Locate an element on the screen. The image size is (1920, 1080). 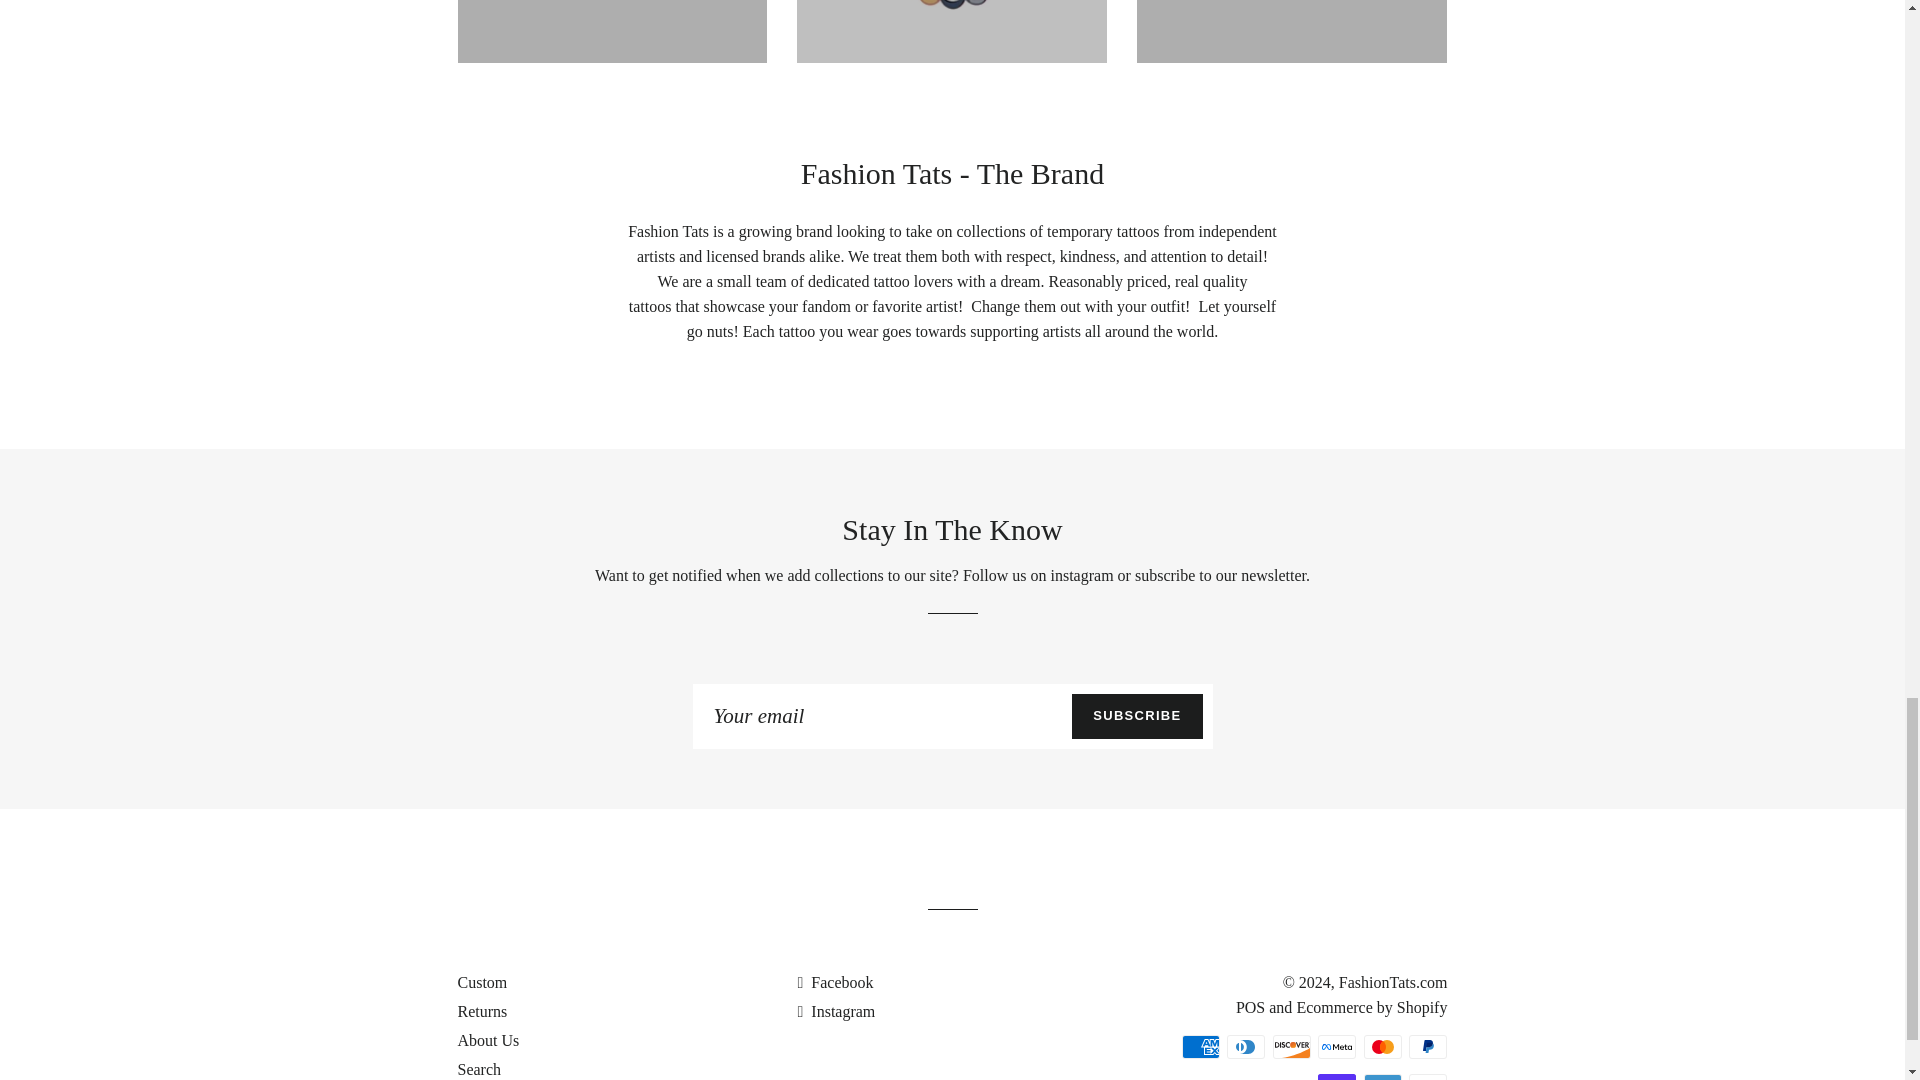
Diners Club is located at coordinates (1246, 1046).